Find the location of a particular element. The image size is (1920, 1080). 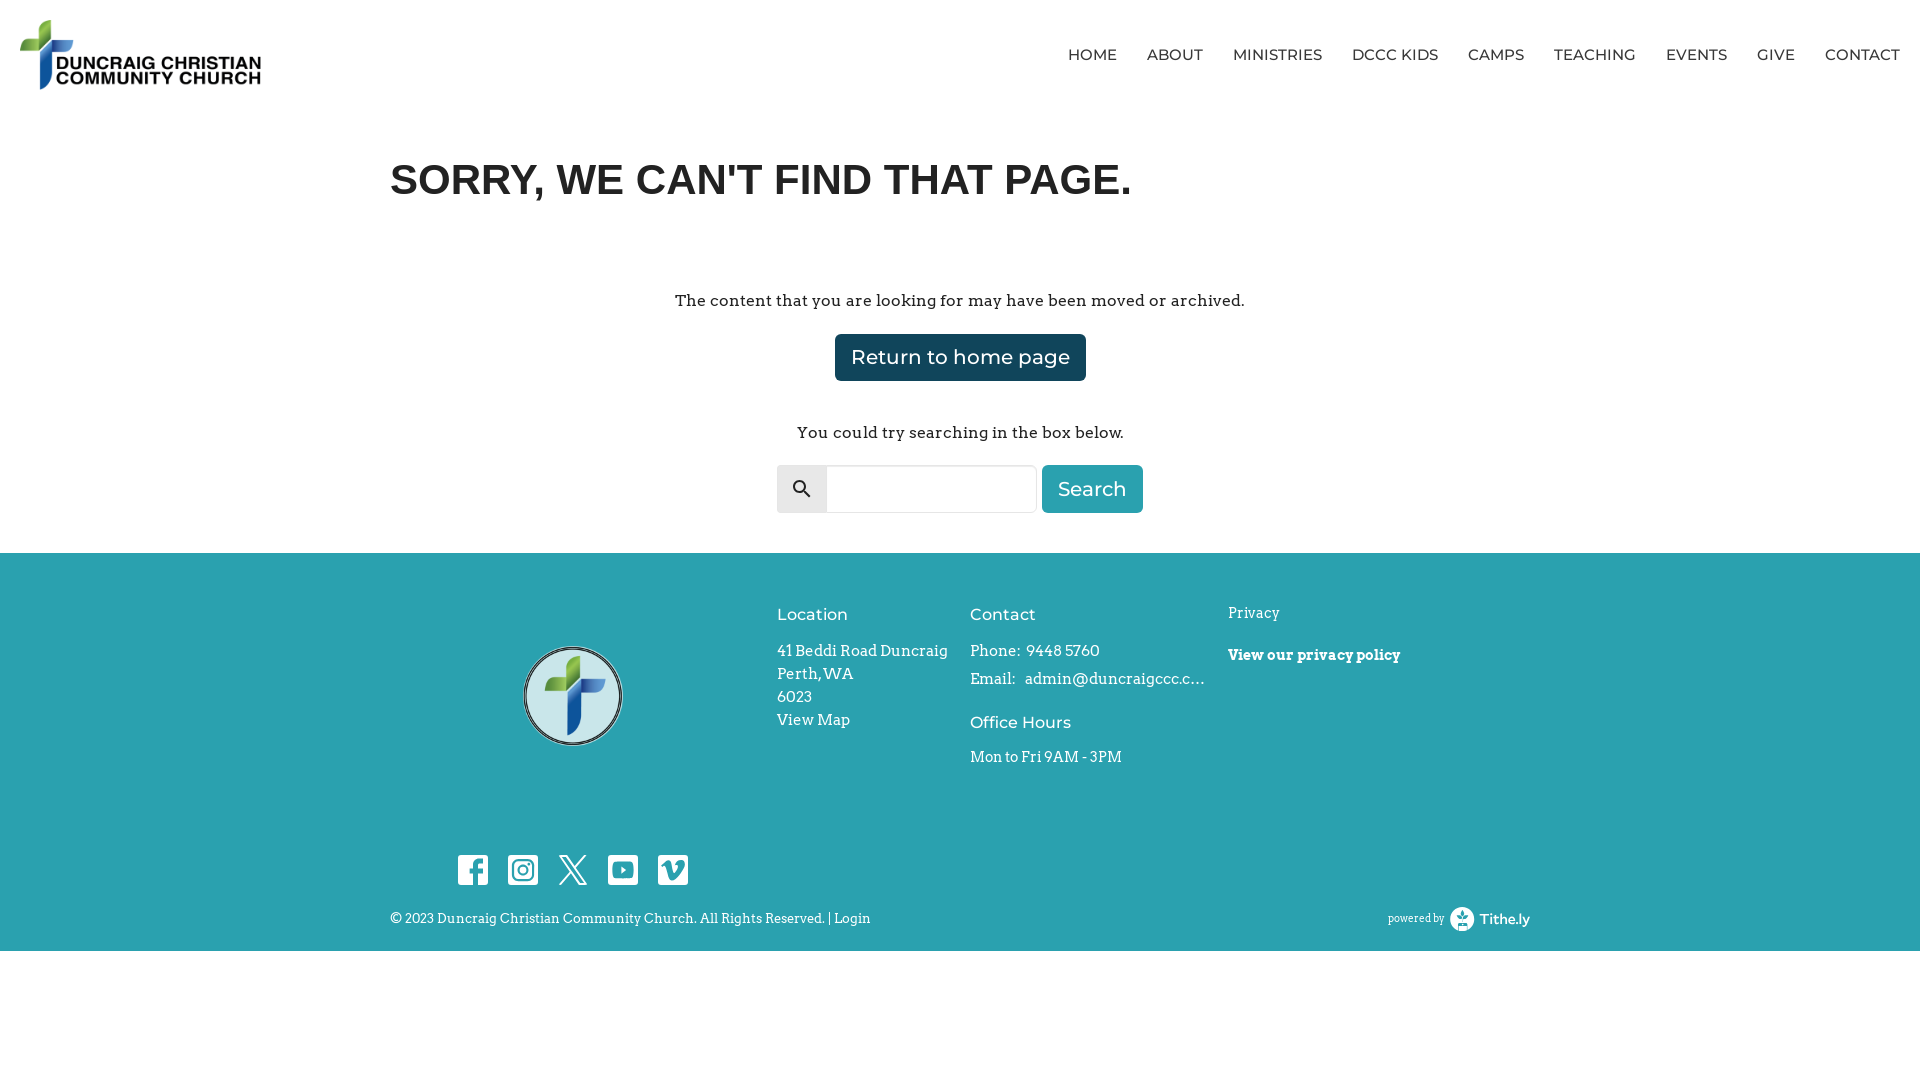

MINISTRIES is located at coordinates (1278, 54).